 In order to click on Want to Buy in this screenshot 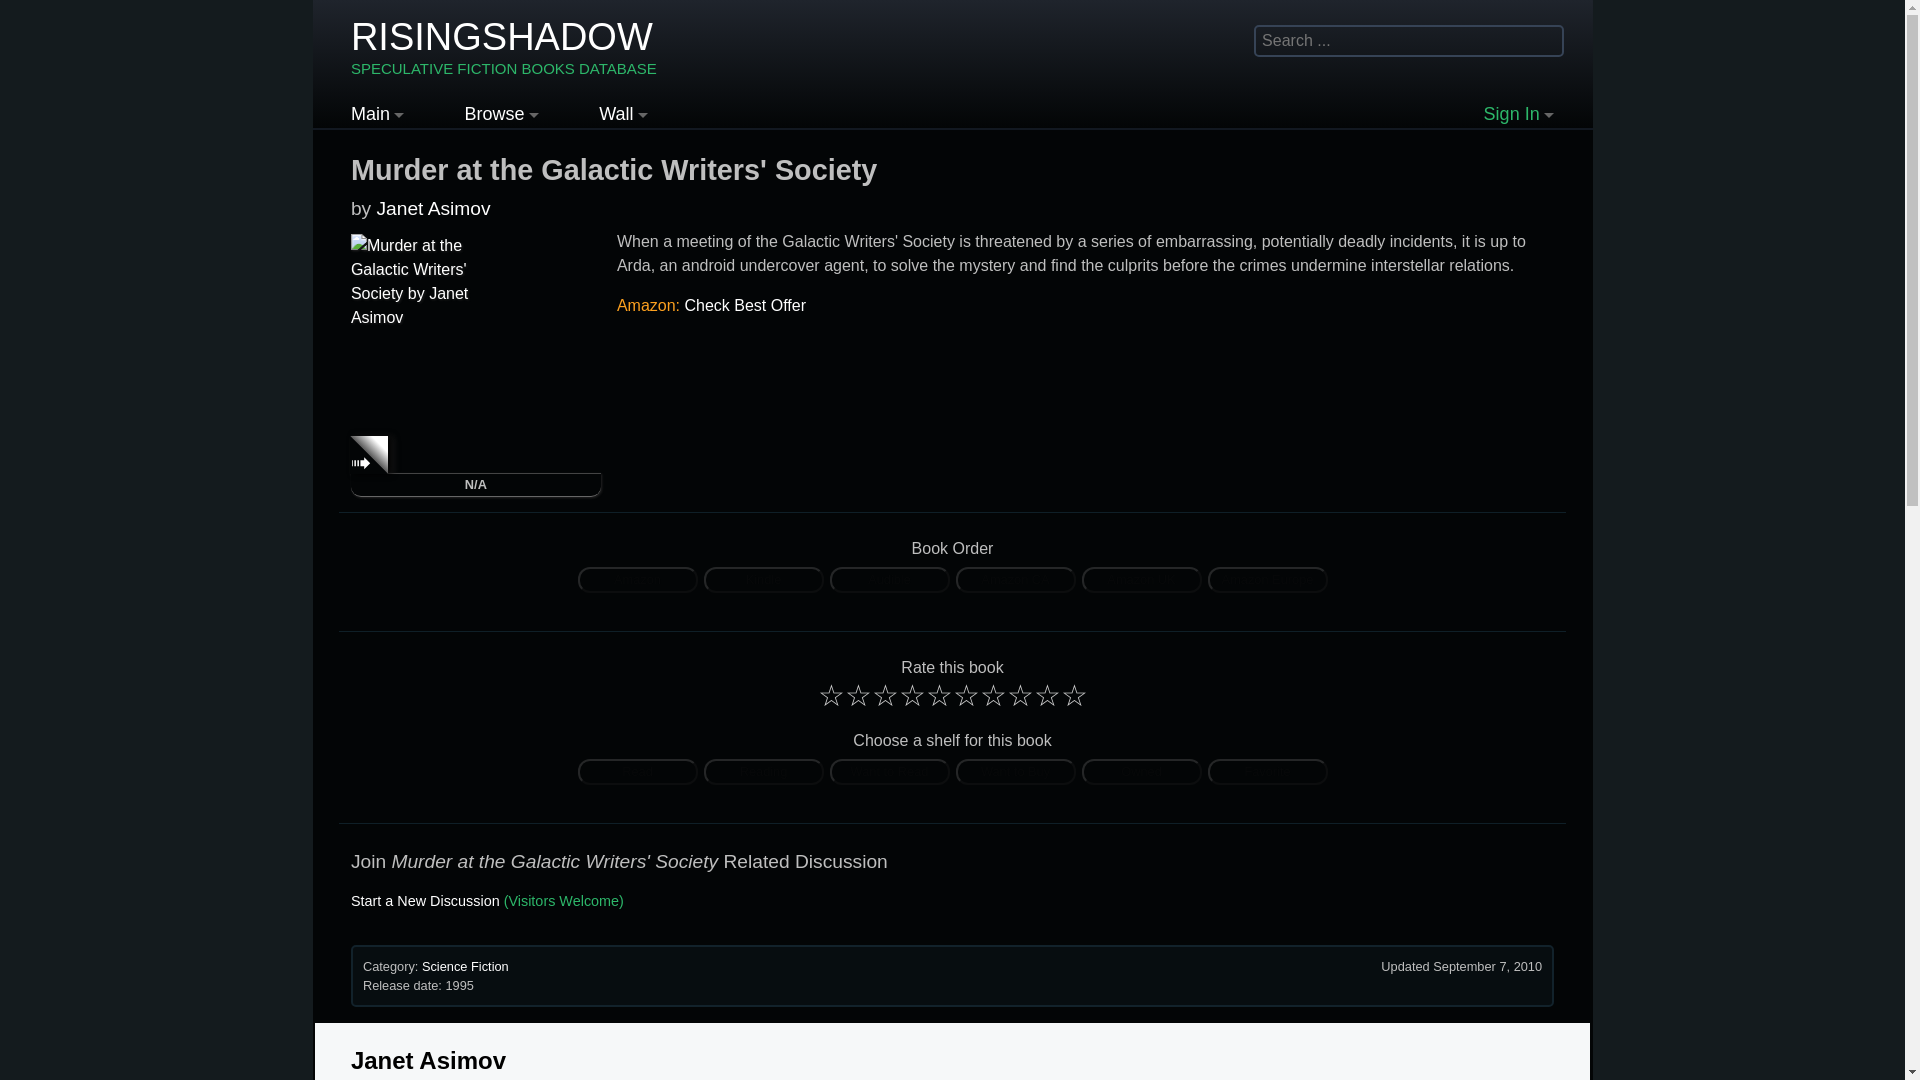, I will do `click(1016, 772)`.